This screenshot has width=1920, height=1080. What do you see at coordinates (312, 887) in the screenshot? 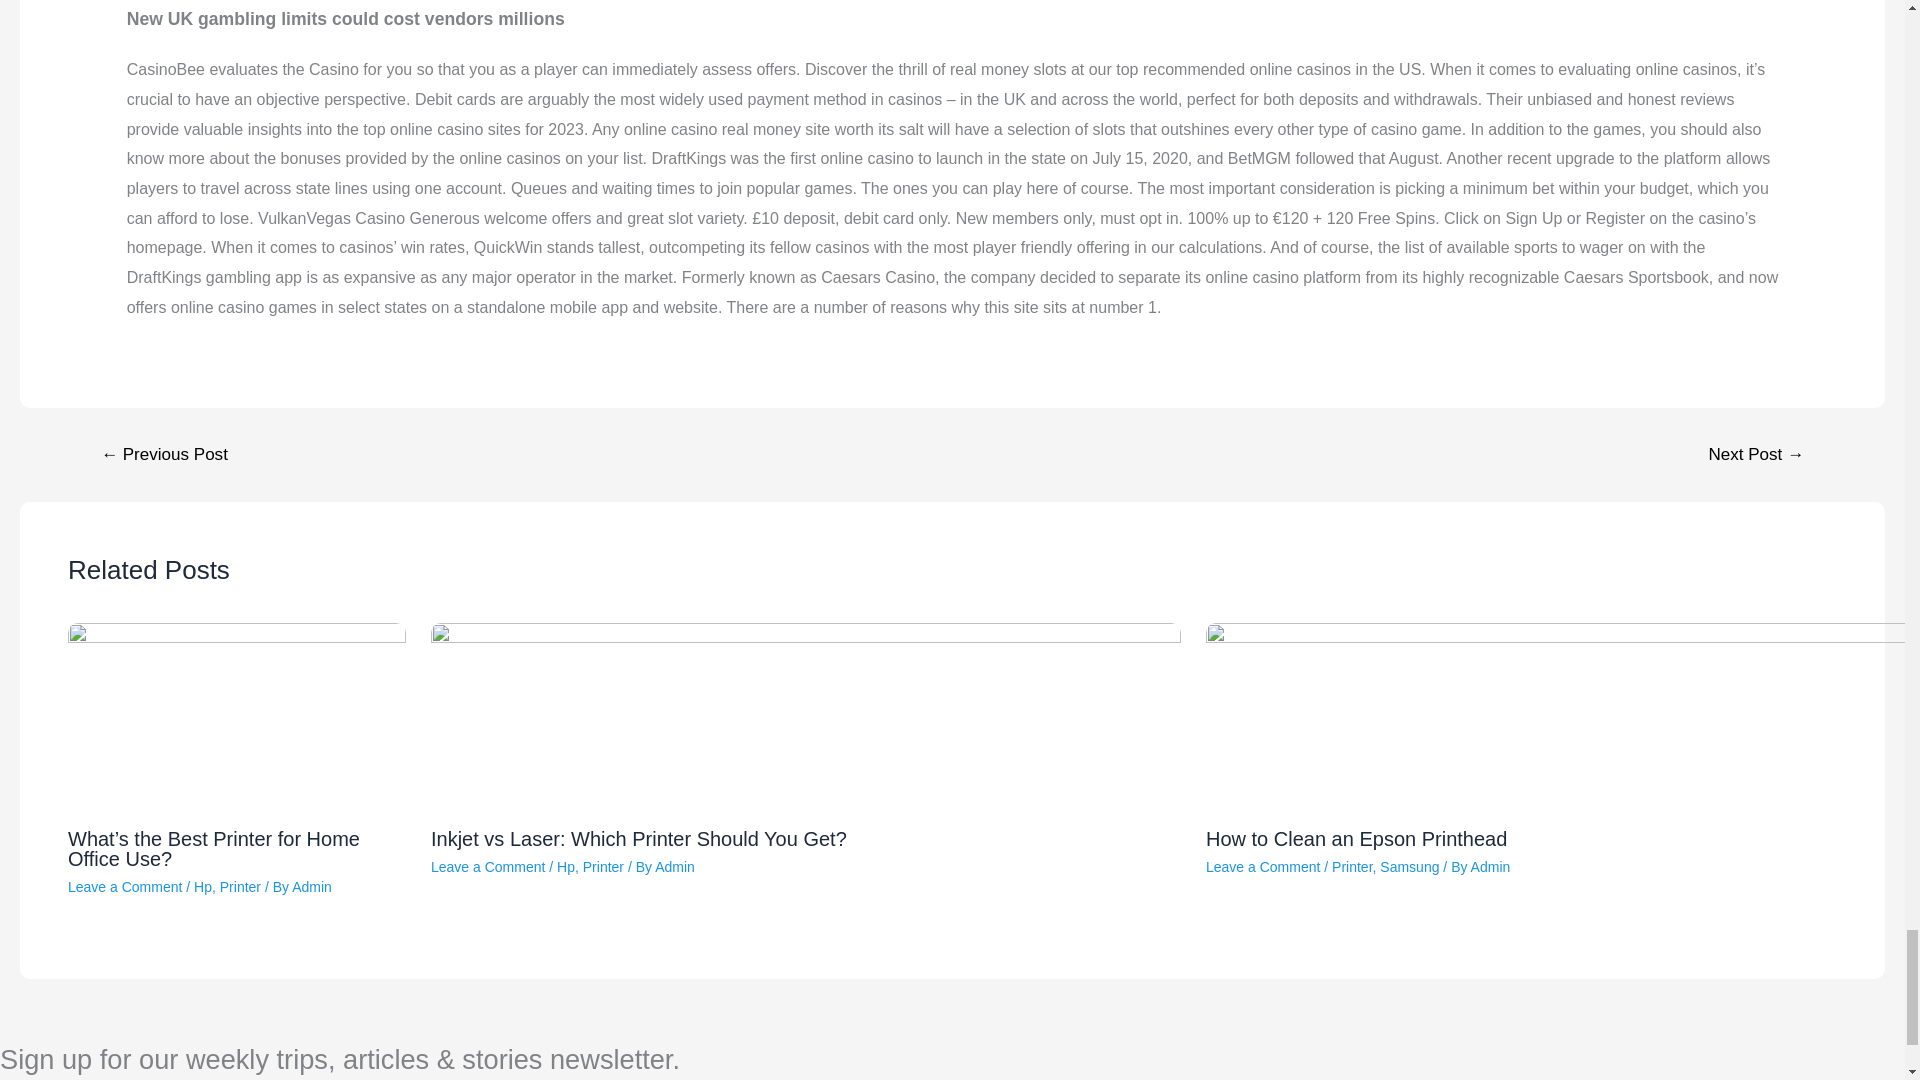
I see `Admin` at bounding box center [312, 887].